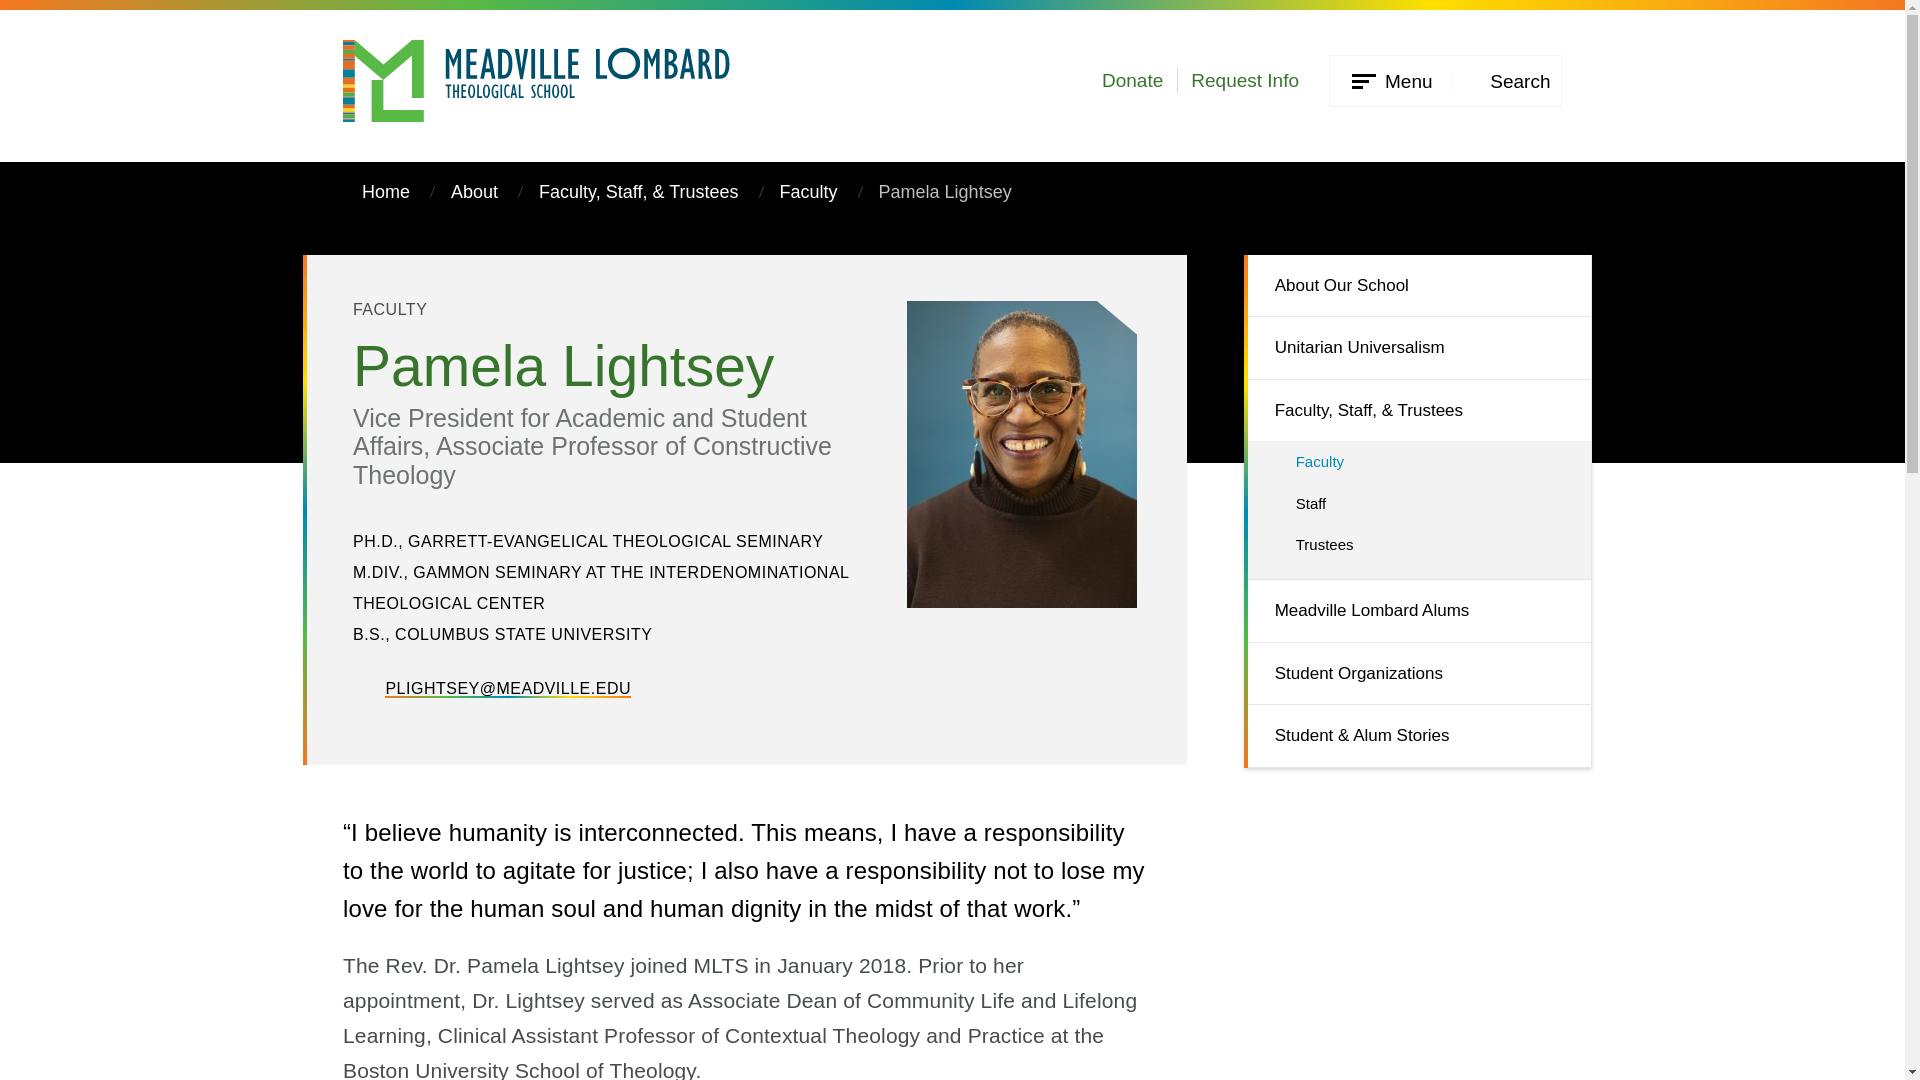  What do you see at coordinates (1418, 286) in the screenshot?
I see `About Our School` at bounding box center [1418, 286].